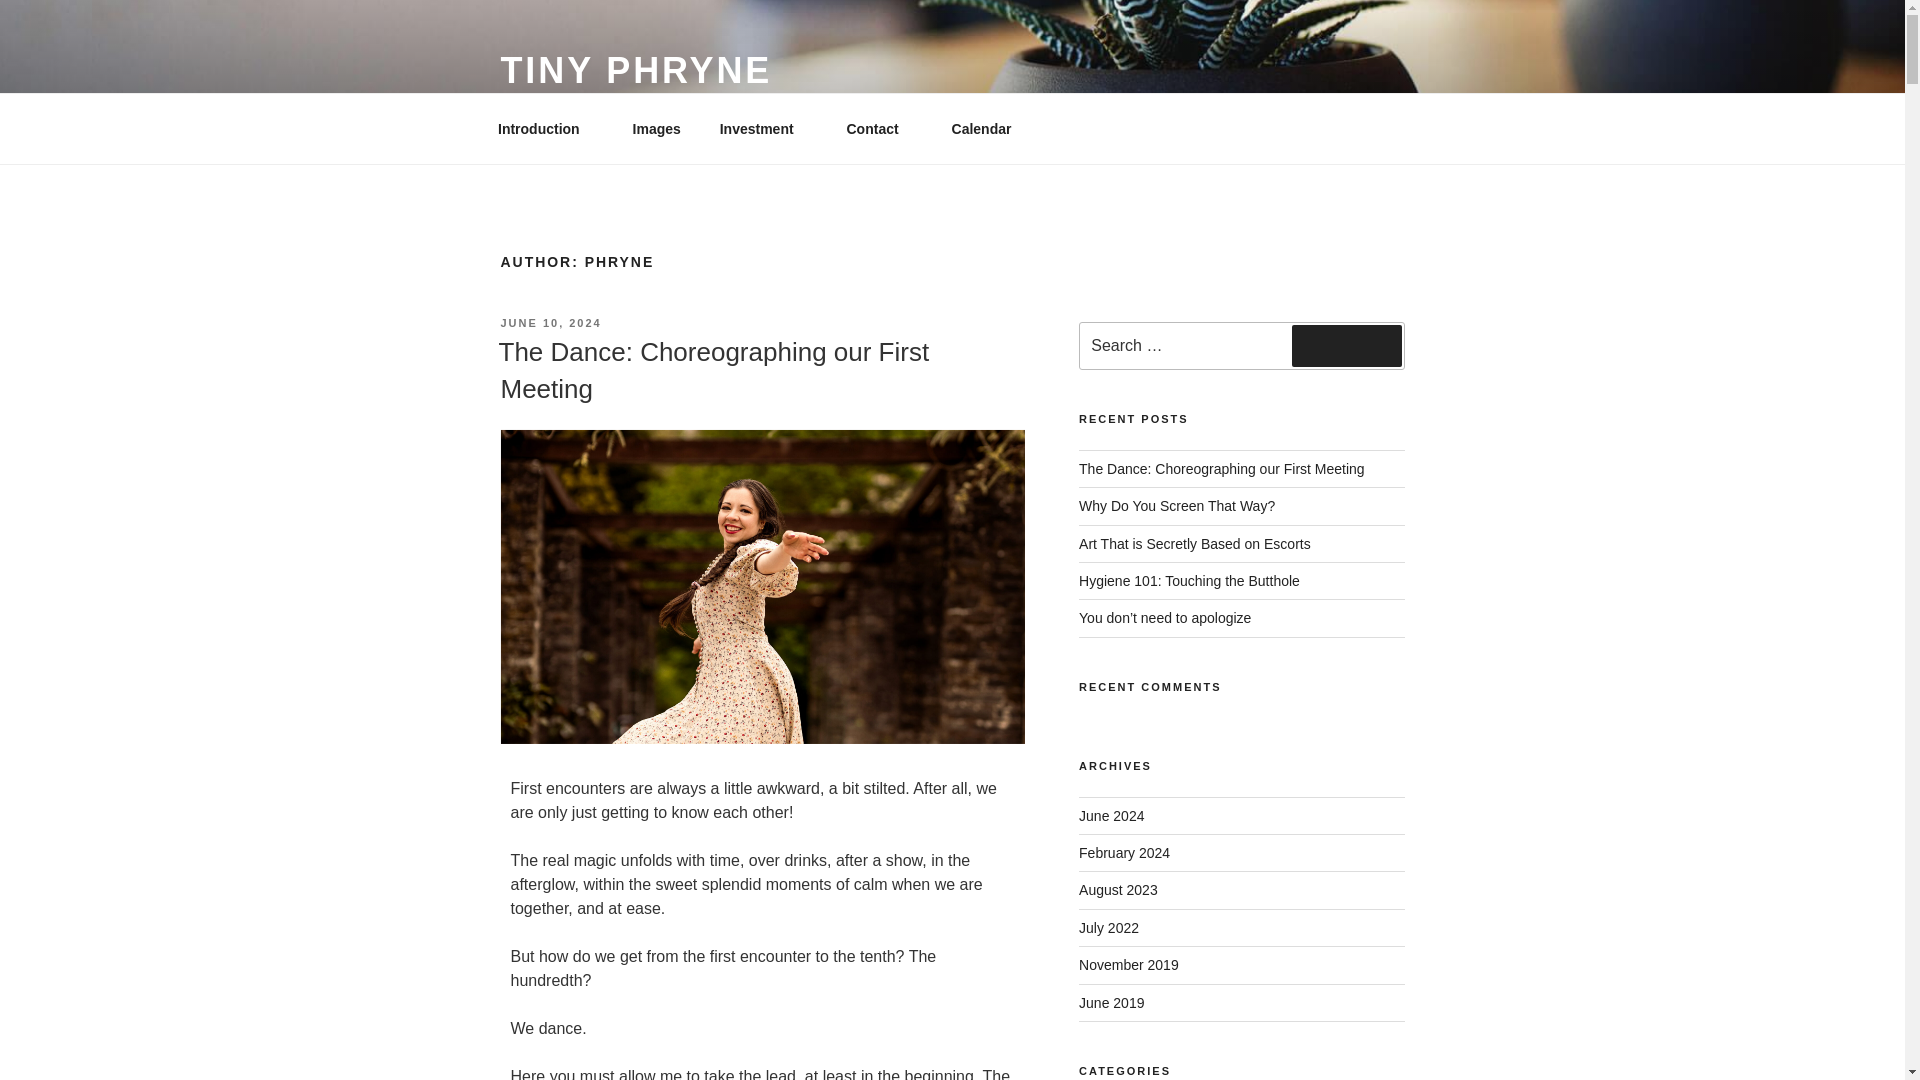 This screenshot has width=1920, height=1080. I want to click on JUNE 10, 2024, so click(550, 323).